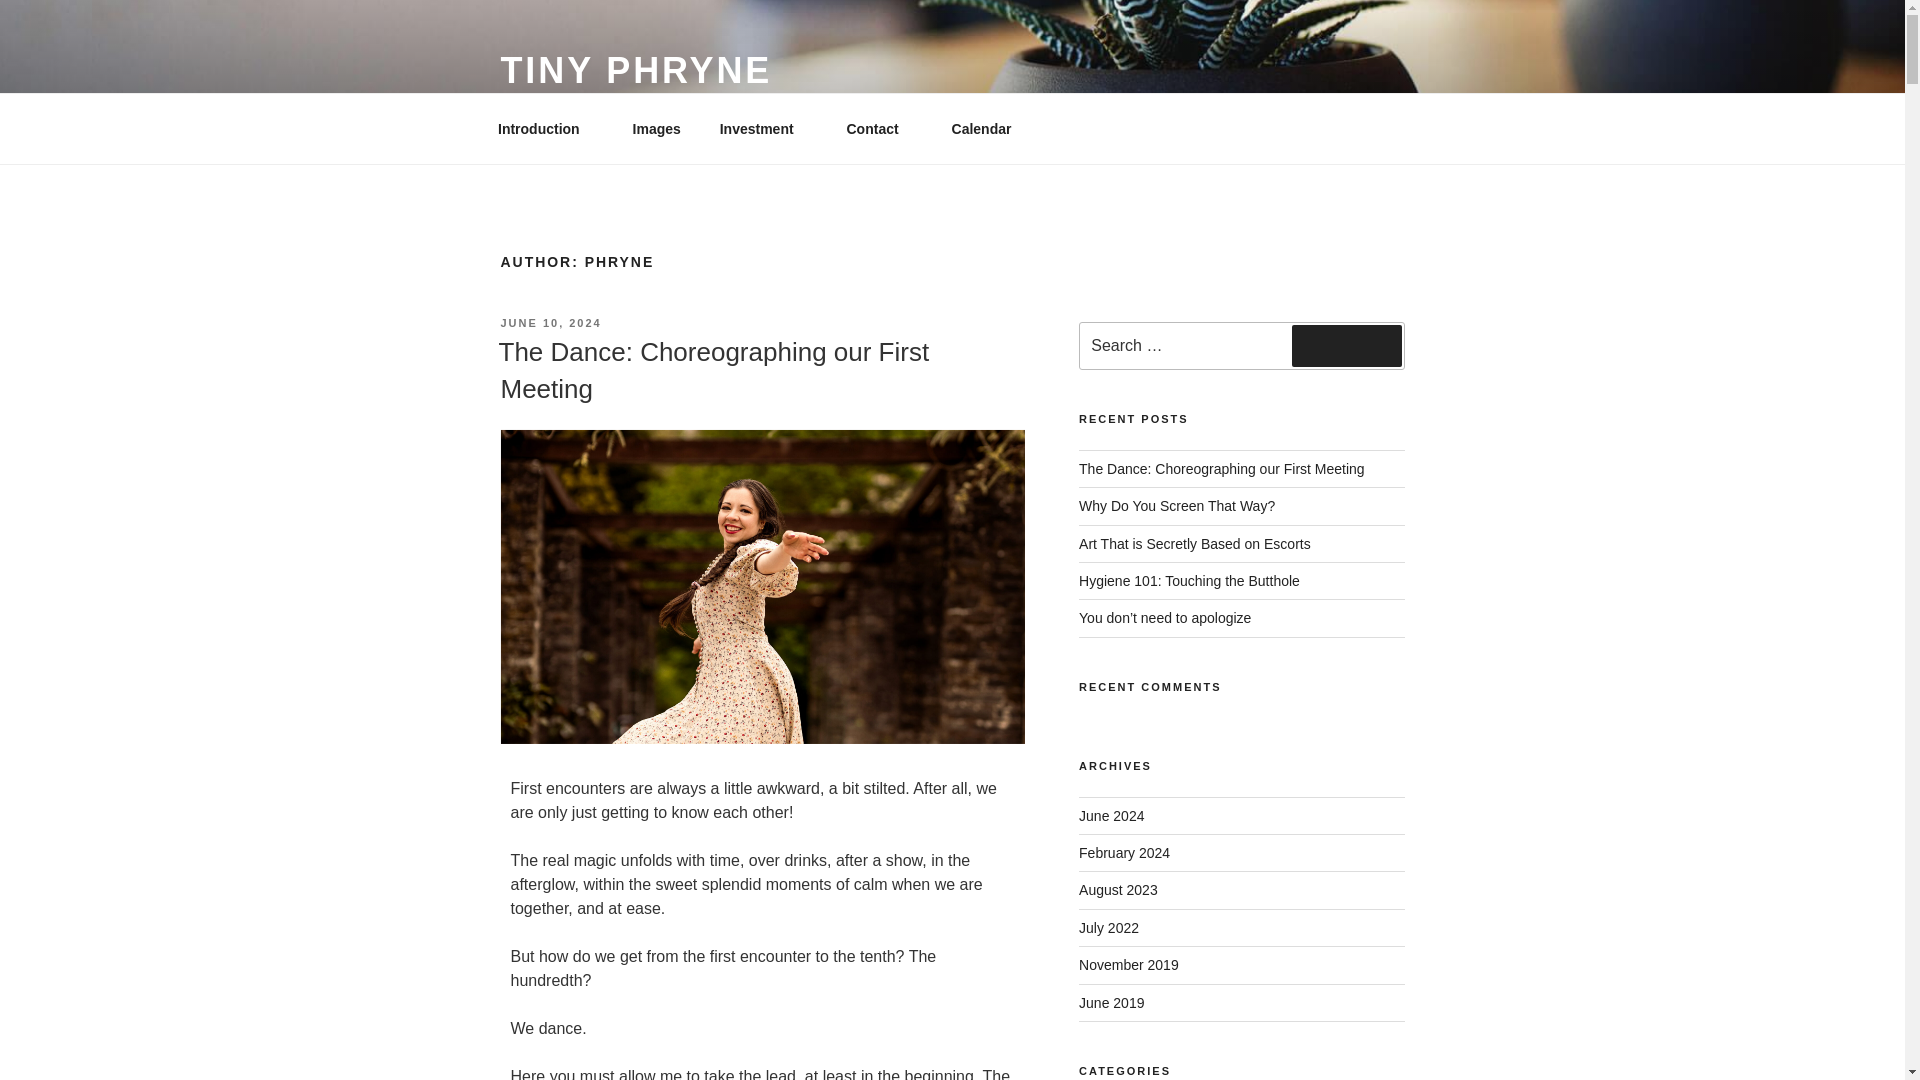 This screenshot has width=1920, height=1080. I want to click on JUNE 10, 2024, so click(550, 323).